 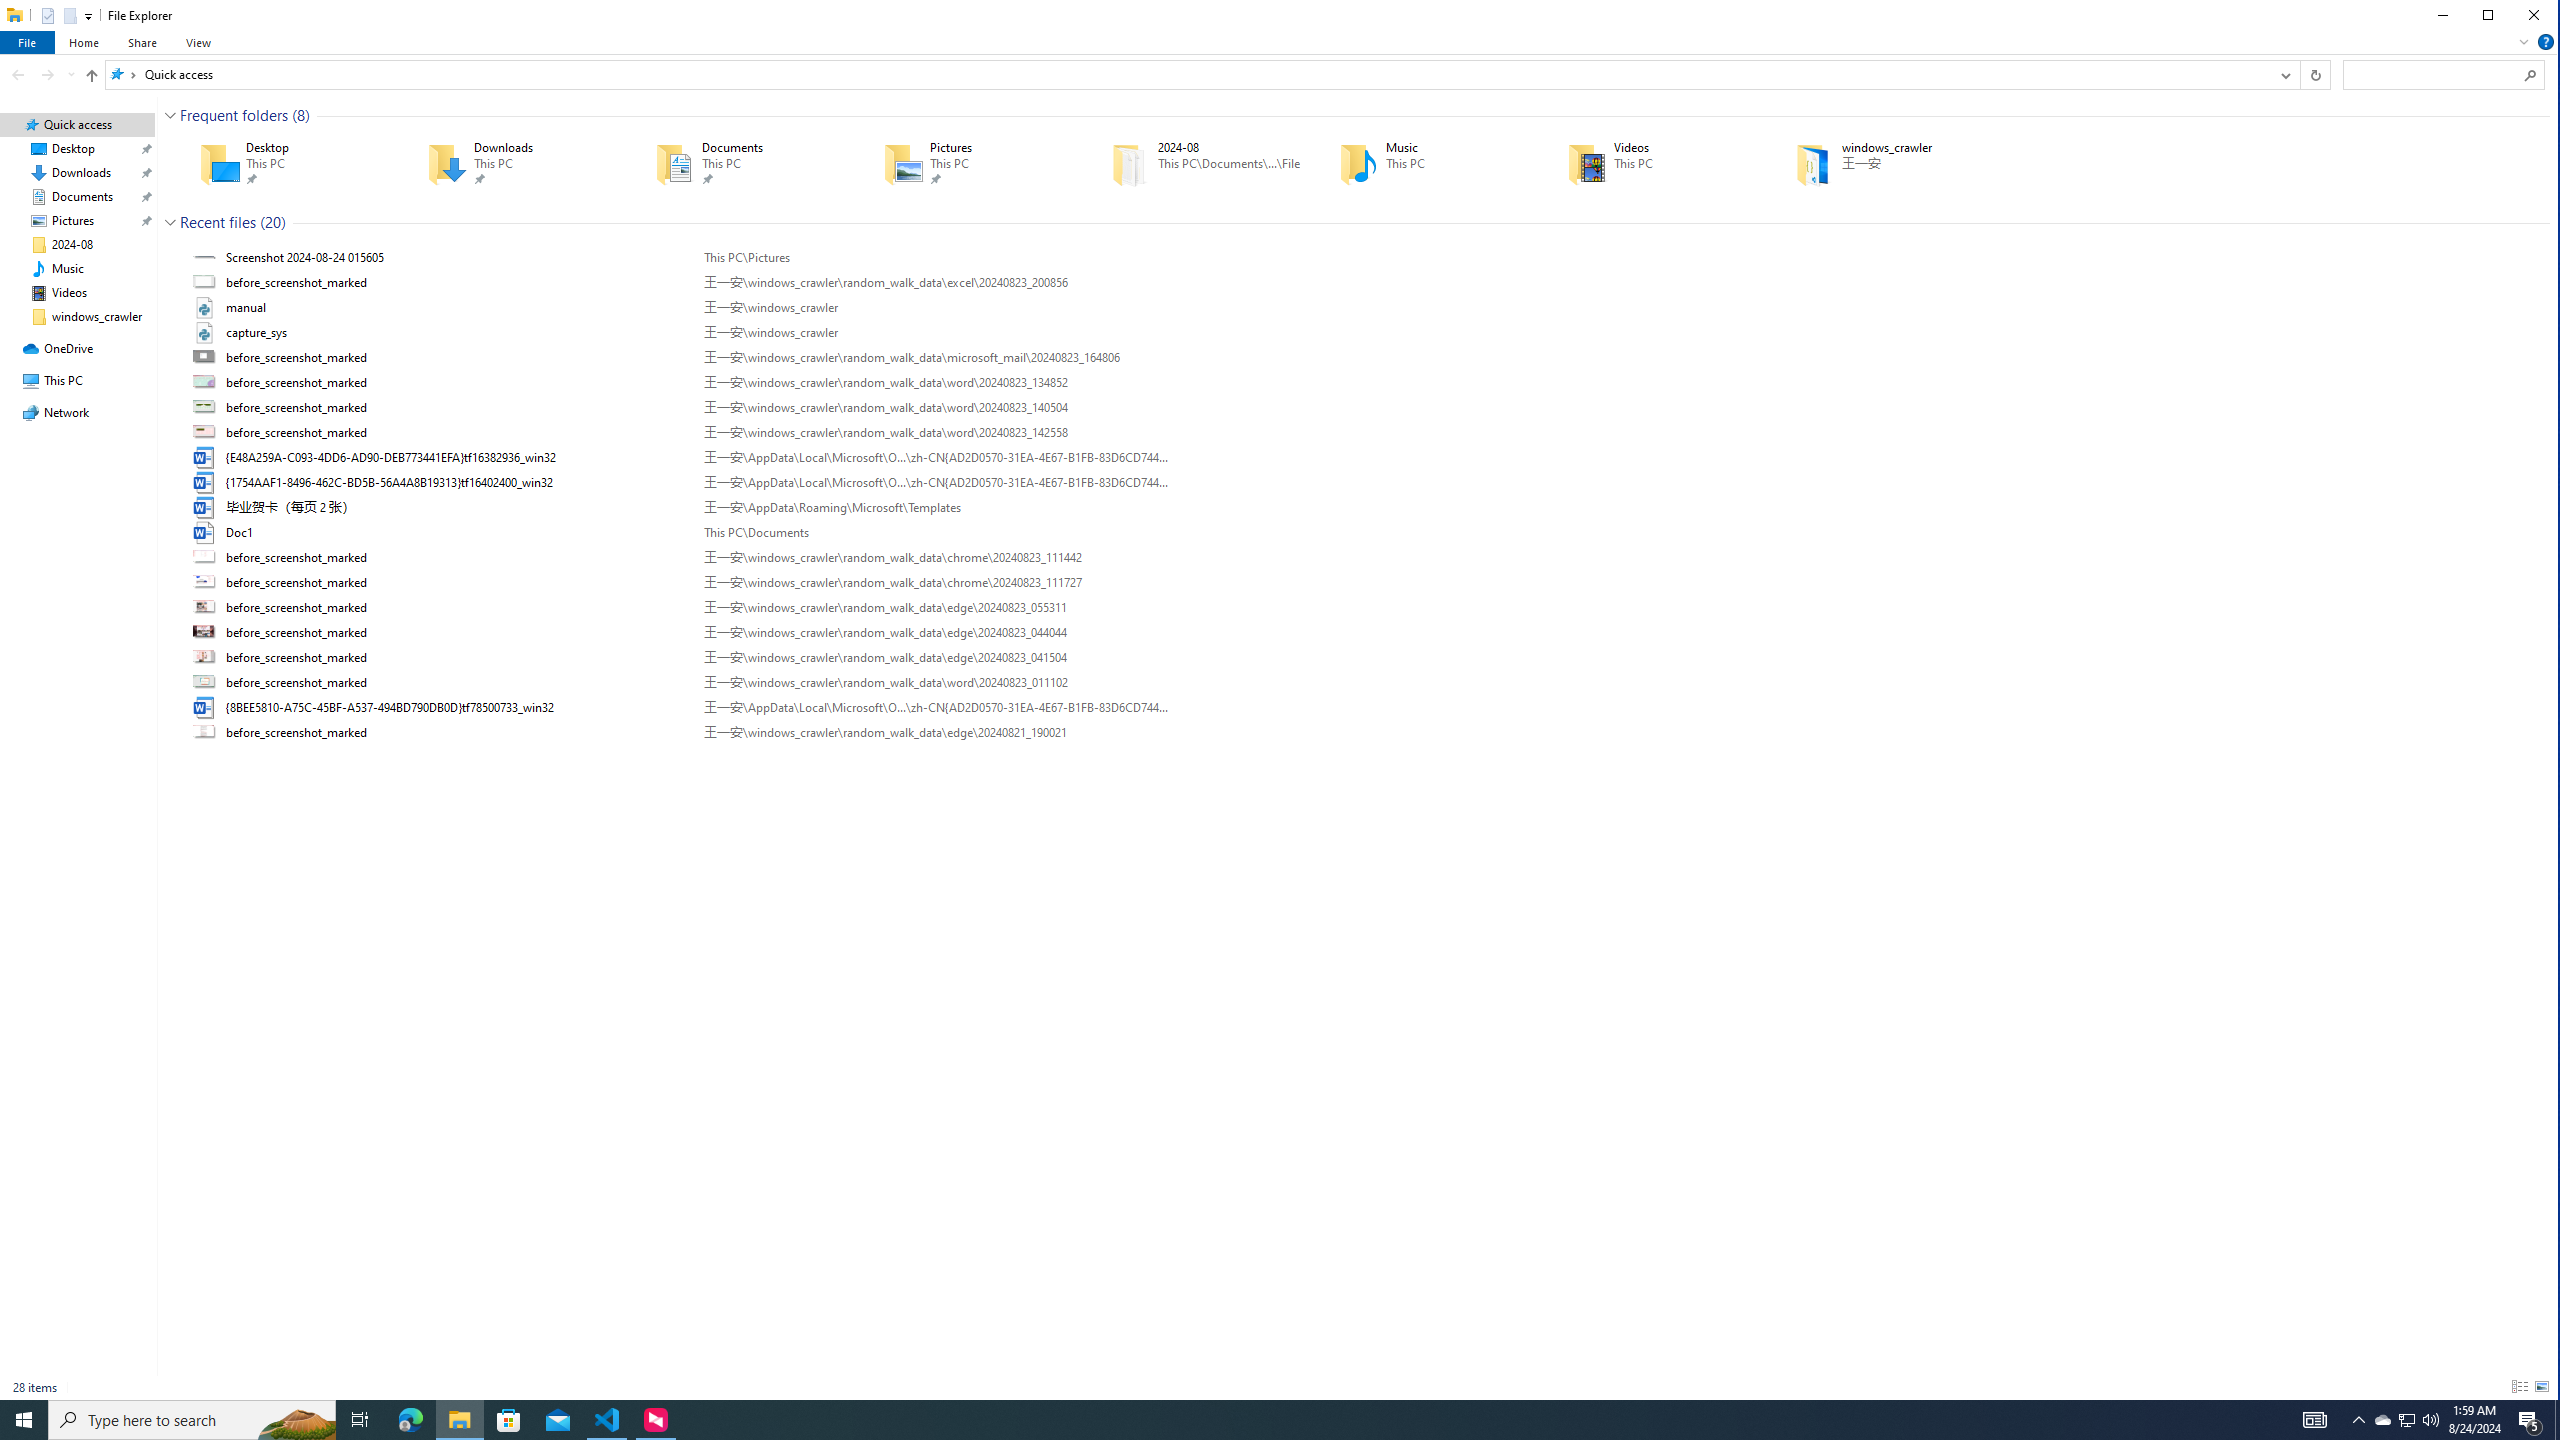 I want to click on View, so click(x=198, y=42).